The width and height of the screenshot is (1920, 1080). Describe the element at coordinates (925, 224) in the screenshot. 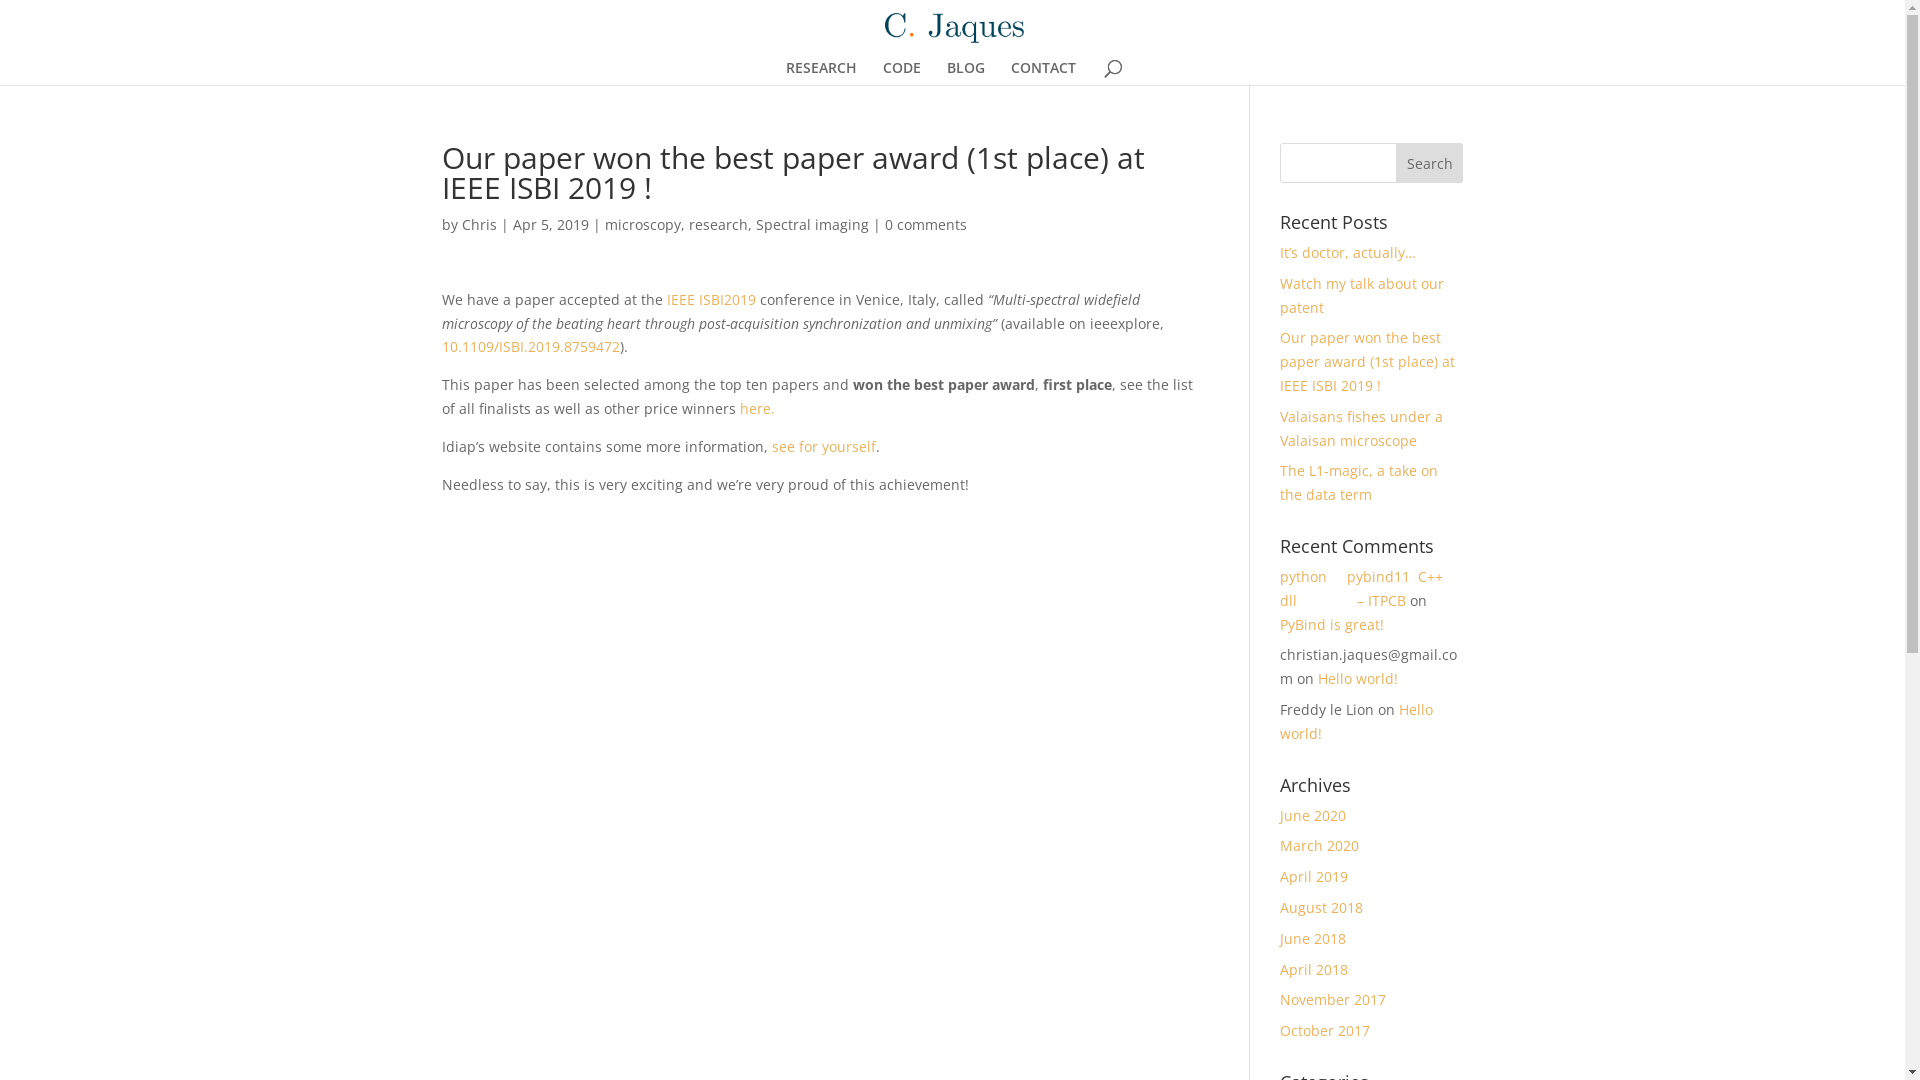

I see `0 comments` at that location.